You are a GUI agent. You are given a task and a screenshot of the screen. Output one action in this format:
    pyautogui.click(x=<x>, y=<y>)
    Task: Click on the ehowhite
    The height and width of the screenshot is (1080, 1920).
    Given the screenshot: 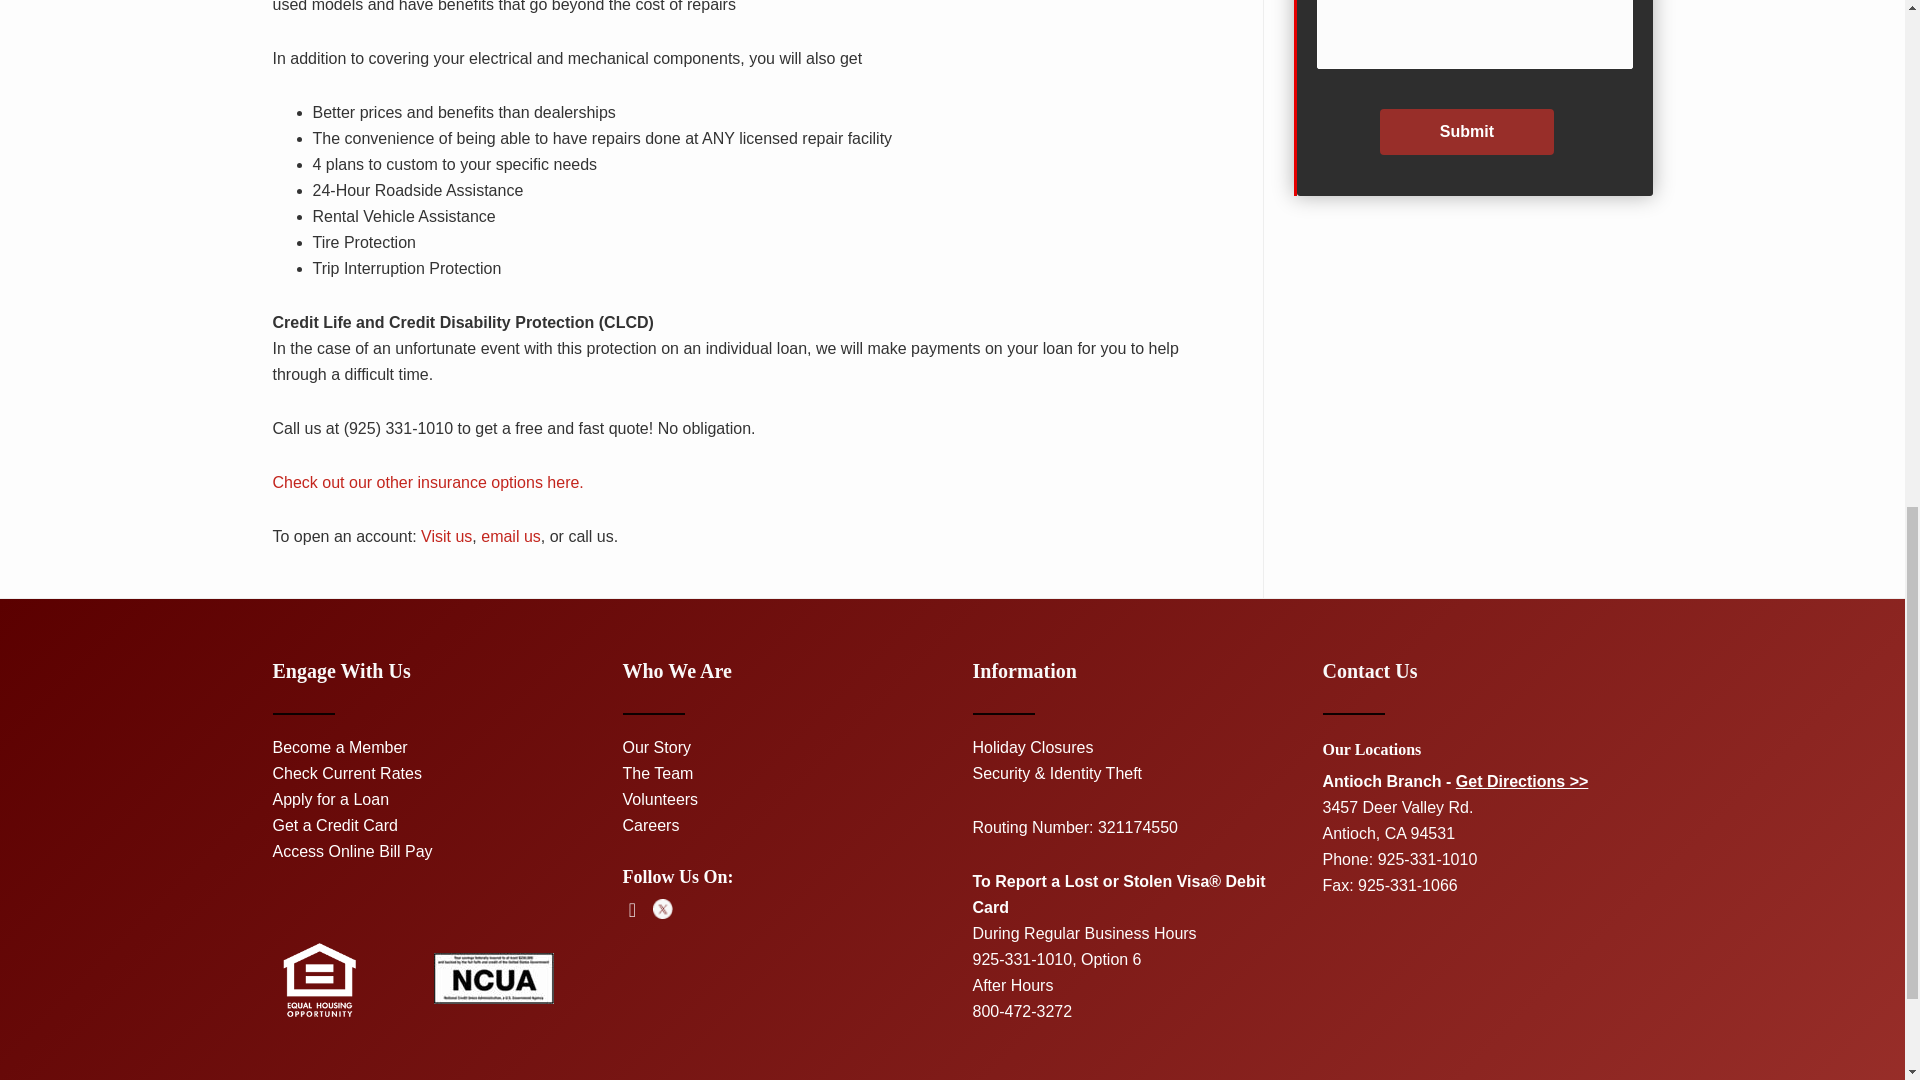 What is the action you would take?
    pyautogui.click(x=318, y=980)
    